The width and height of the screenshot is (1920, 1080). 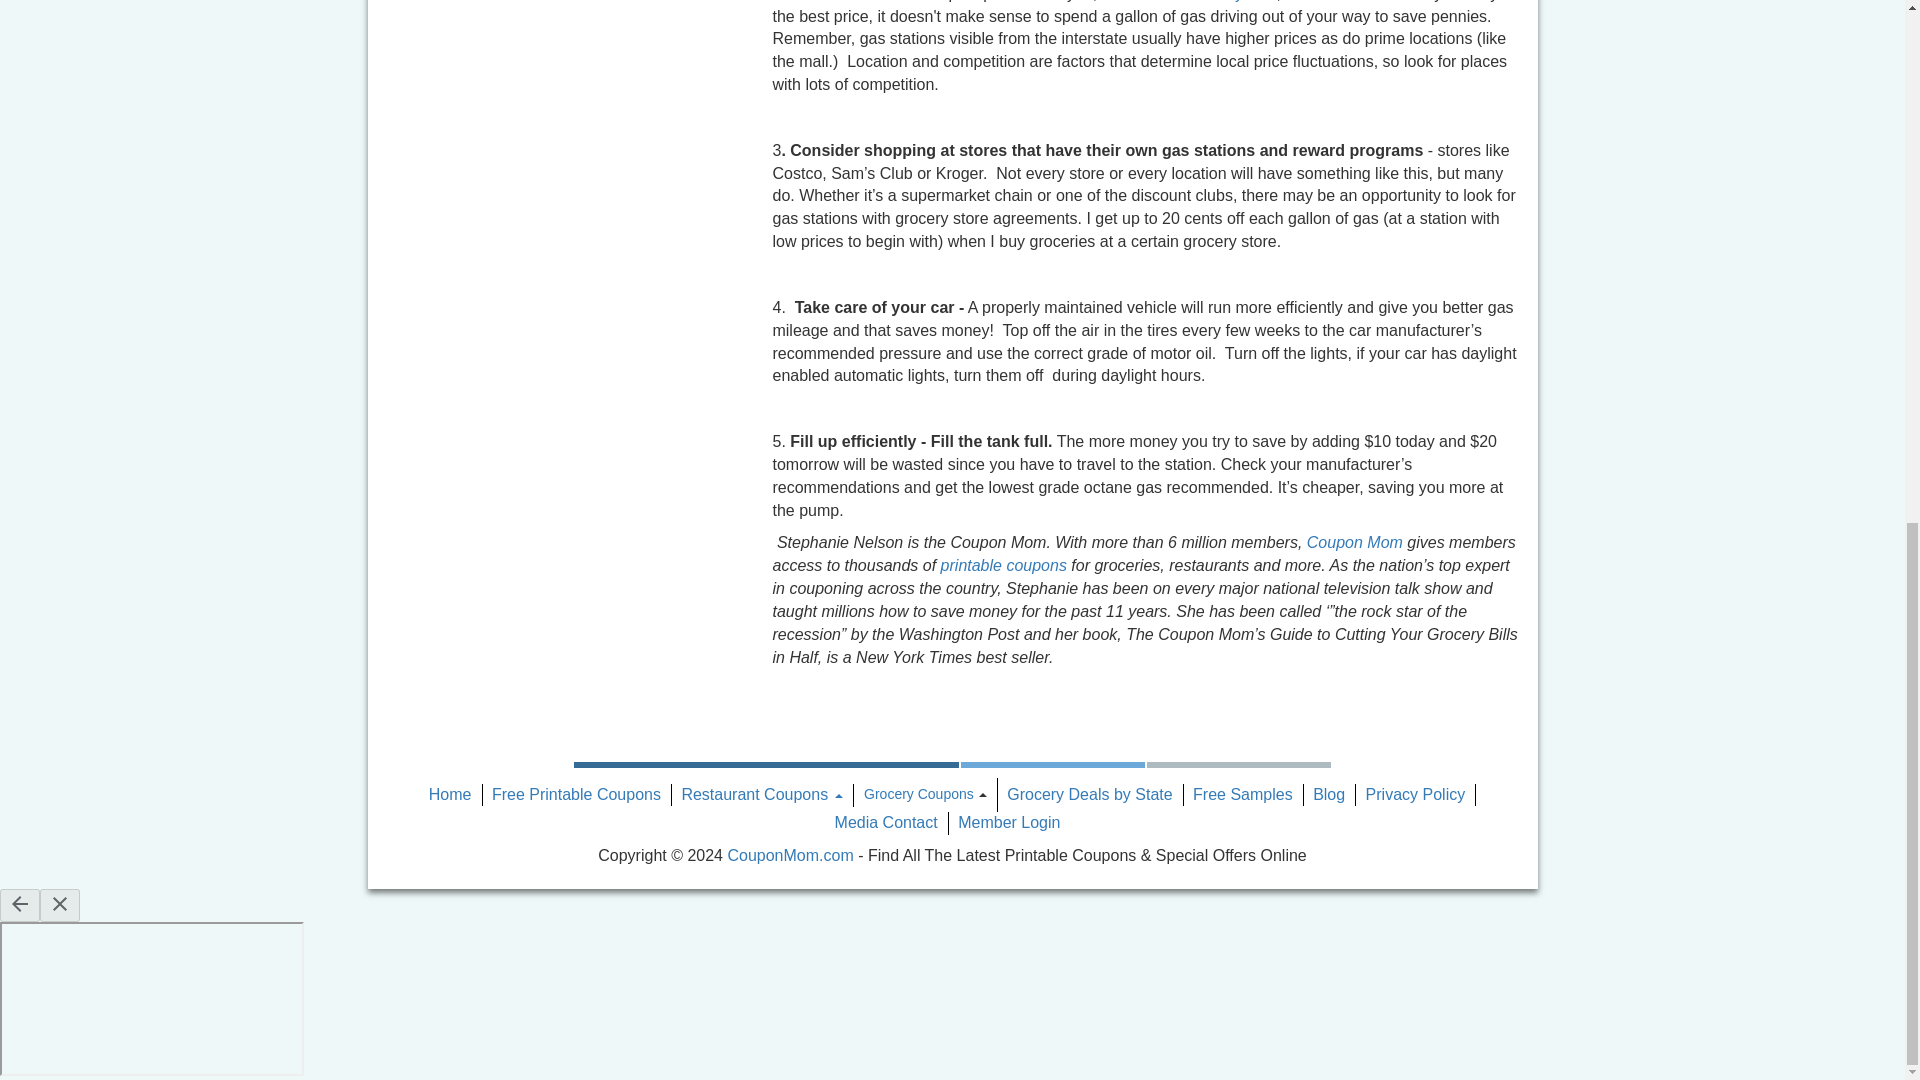 What do you see at coordinates (642, 104) in the screenshot?
I see `Advertisement` at bounding box center [642, 104].